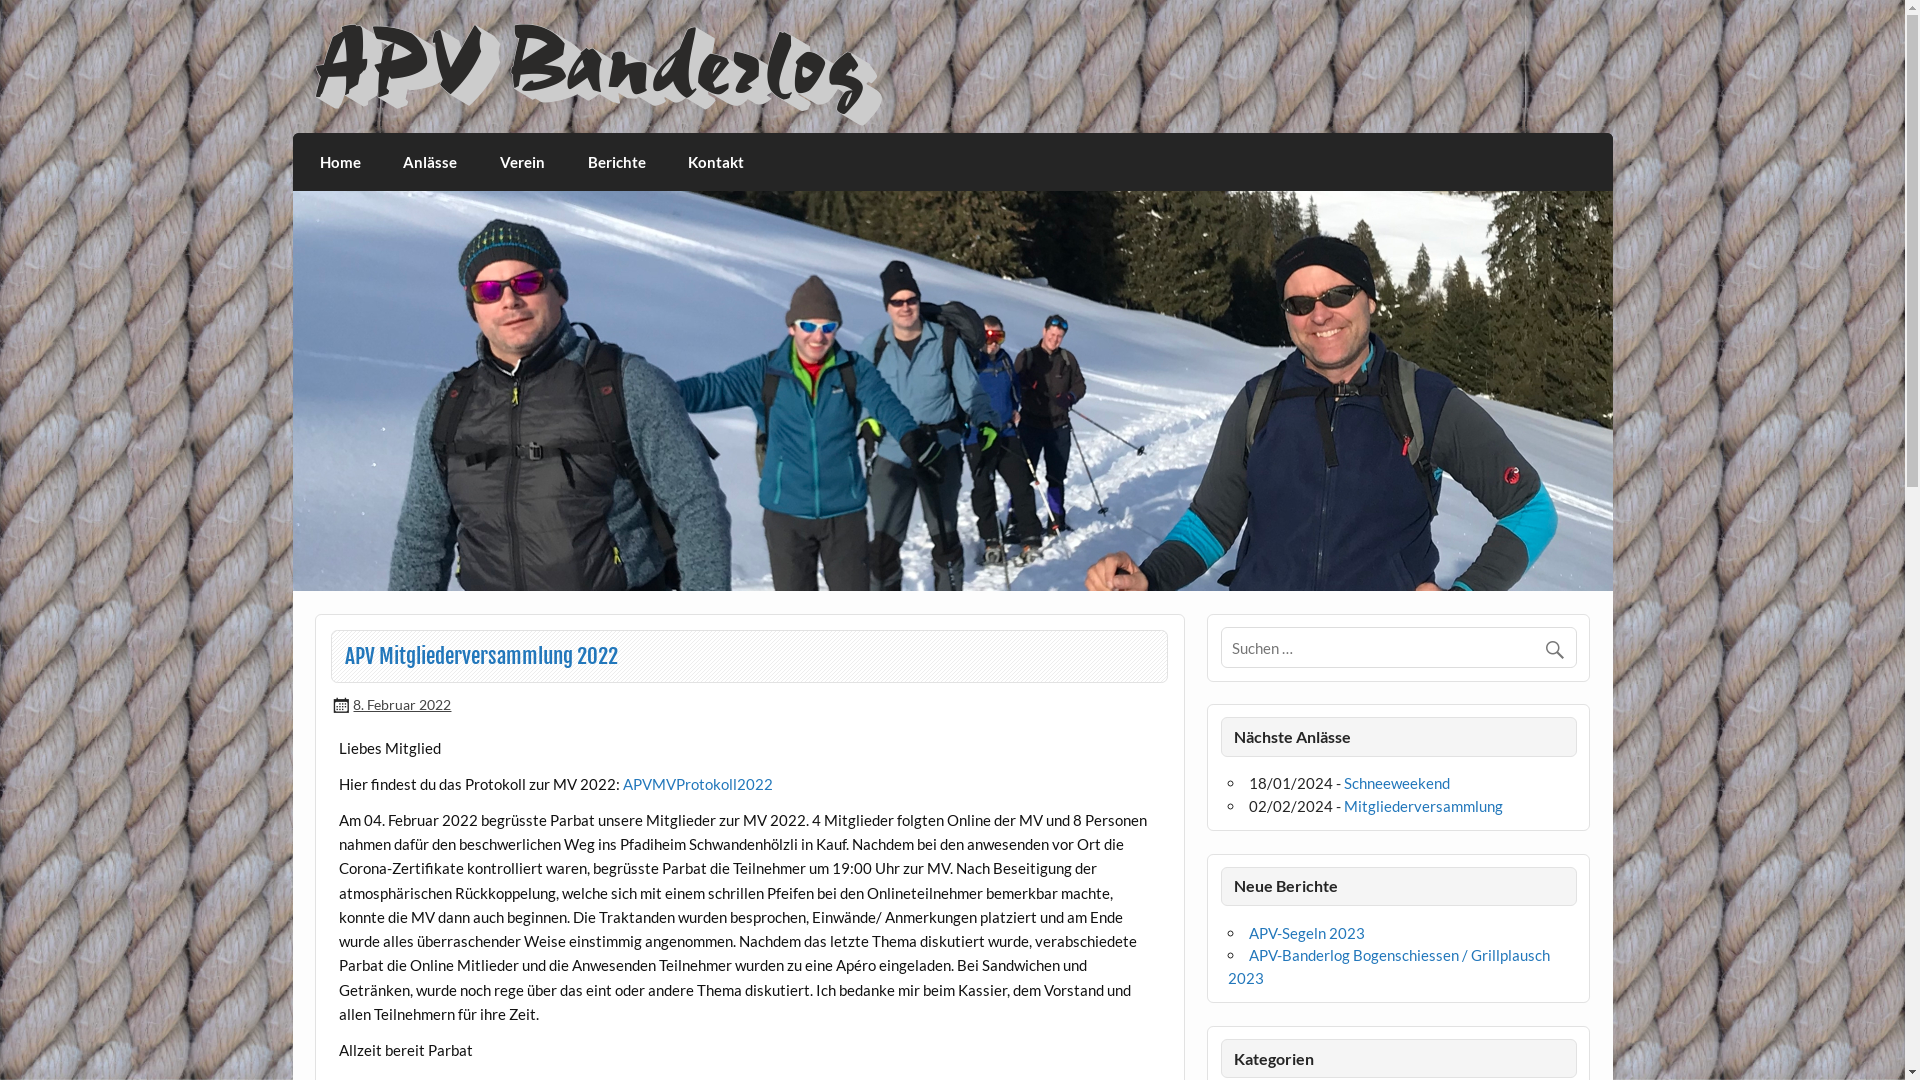 The image size is (1920, 1080). Describe the element at coordinates (1389, 966) in the screenshot. I see `APV-Banderlog Bogenschiessen / Grillplausch 2023` at that location.